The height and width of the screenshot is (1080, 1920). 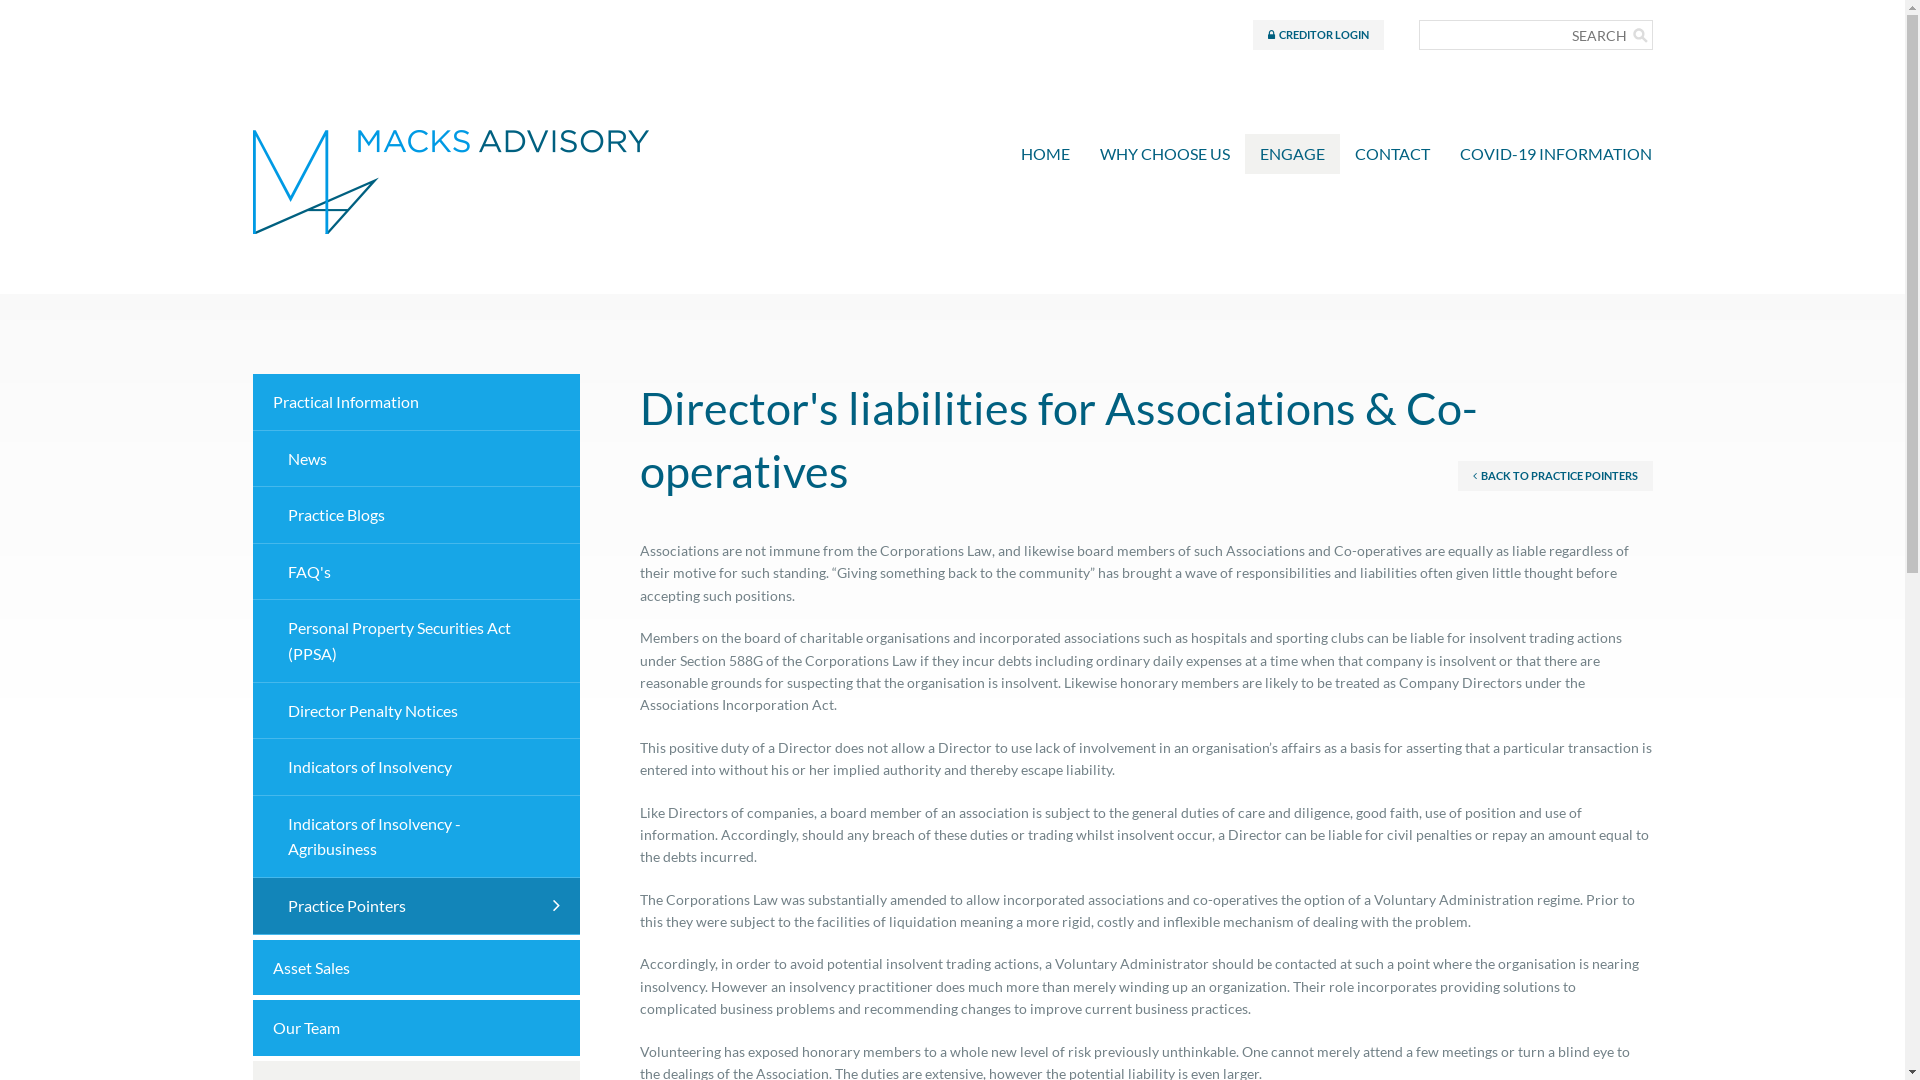 What do you see at coordinates (1318, 35) in the screenshot?
I see `  CREDITOR LOGIN` at bounding box center [1318, 35].